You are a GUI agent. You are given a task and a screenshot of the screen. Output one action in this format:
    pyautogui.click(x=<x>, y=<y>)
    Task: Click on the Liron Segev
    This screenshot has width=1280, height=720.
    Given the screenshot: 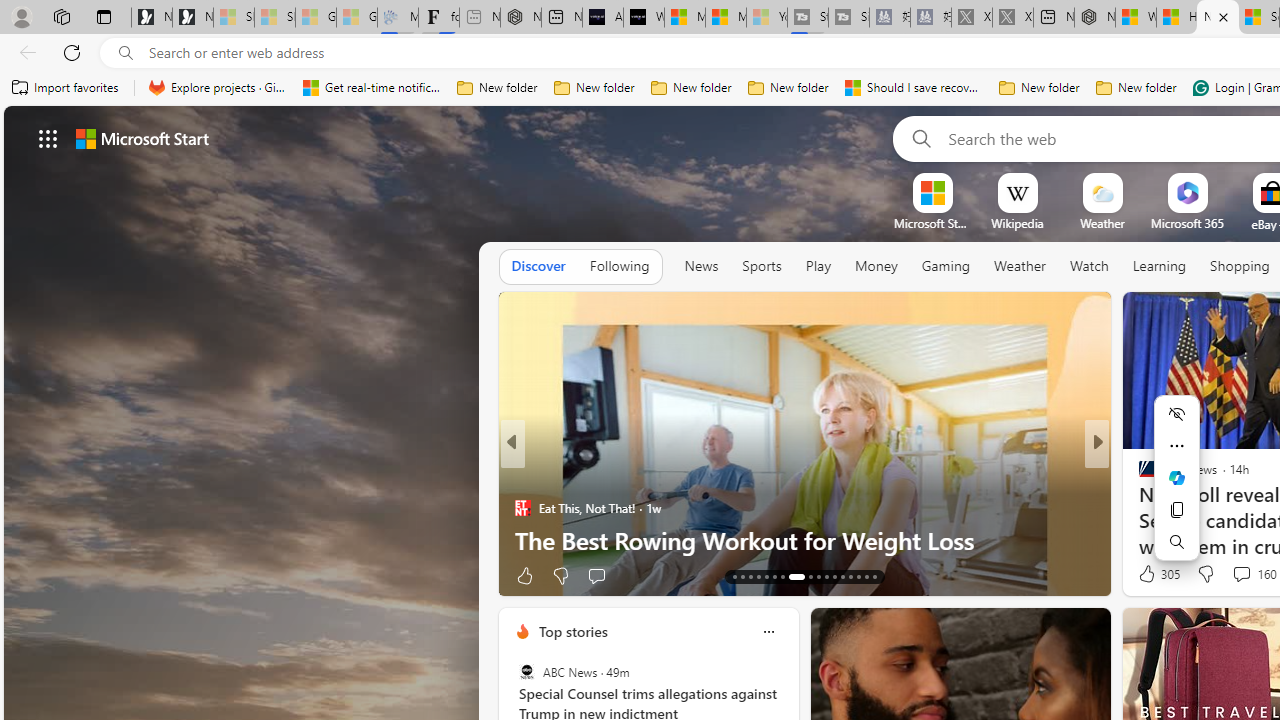 What is the action you would take?
    pyautogui.click(x=1138, y=508)
    